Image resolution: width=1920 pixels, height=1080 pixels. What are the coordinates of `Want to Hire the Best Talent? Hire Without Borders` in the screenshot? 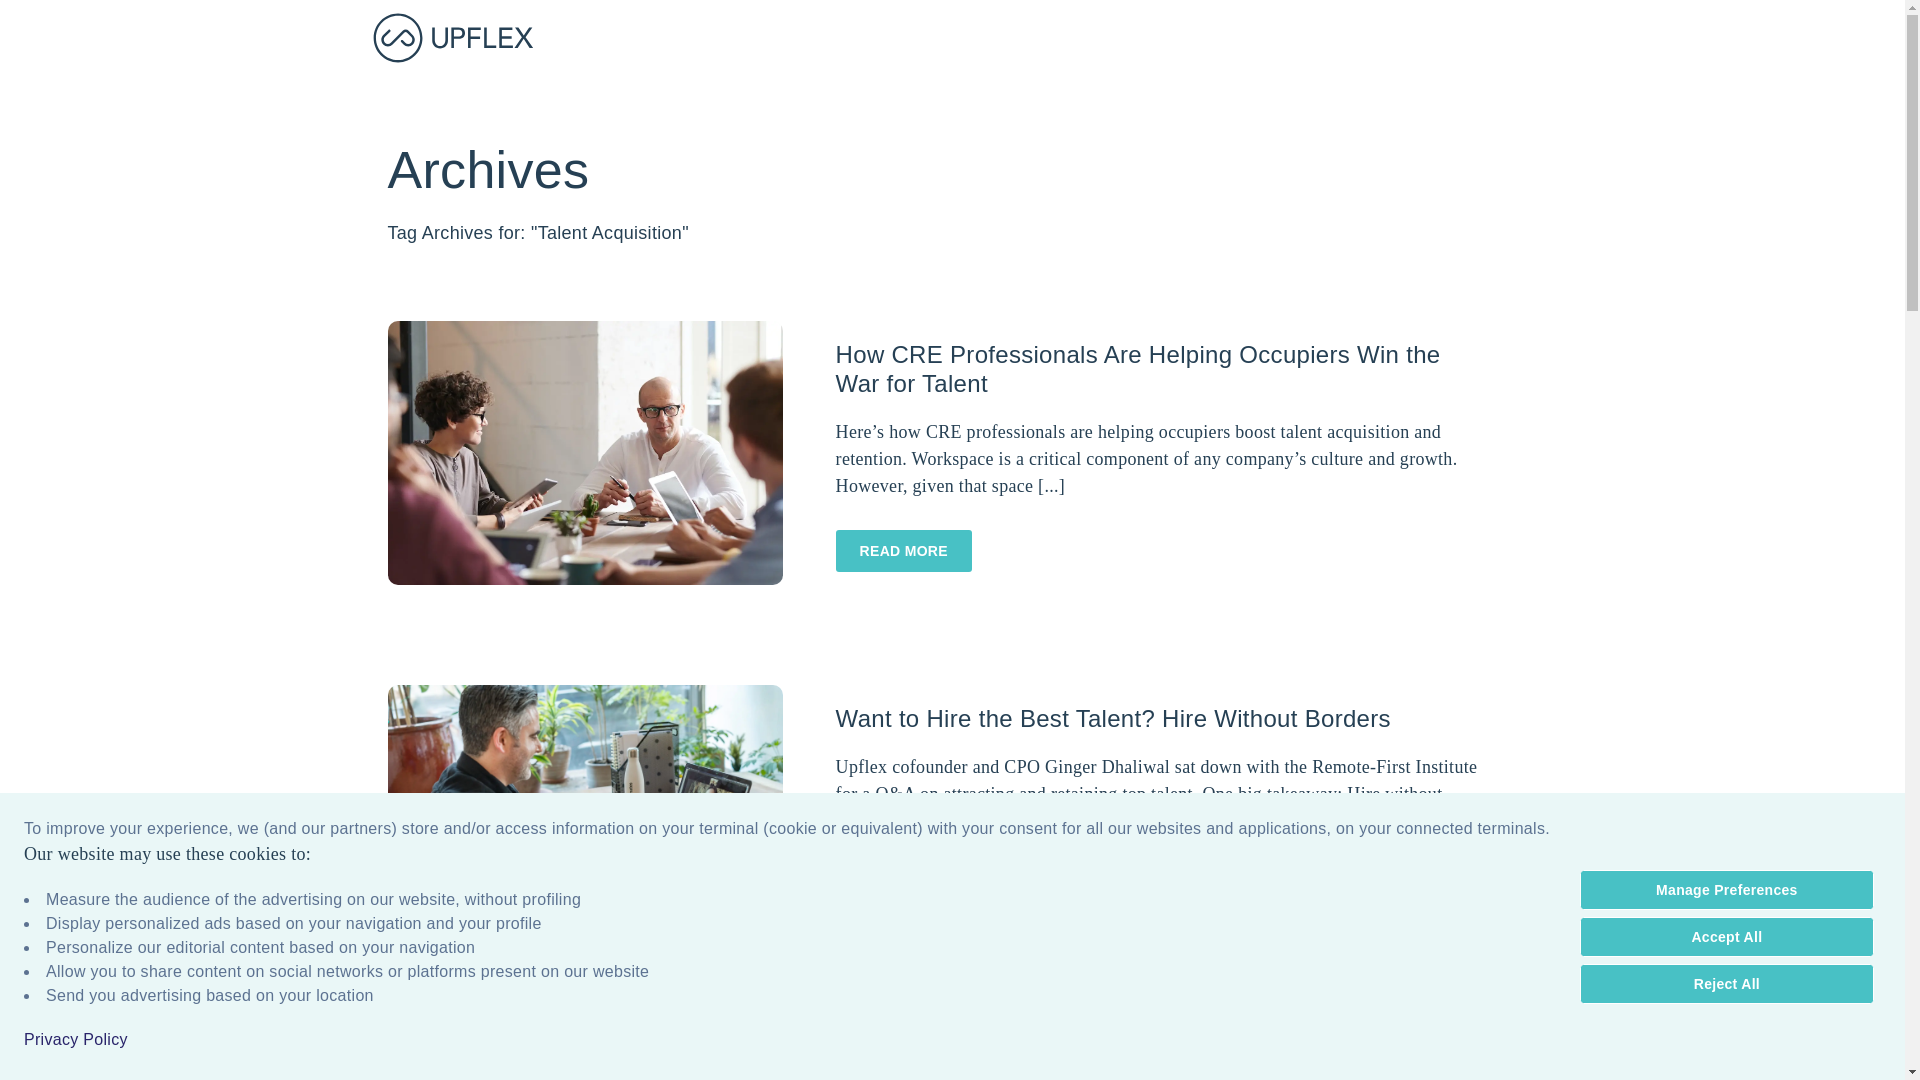 It's located at (1112, 718).